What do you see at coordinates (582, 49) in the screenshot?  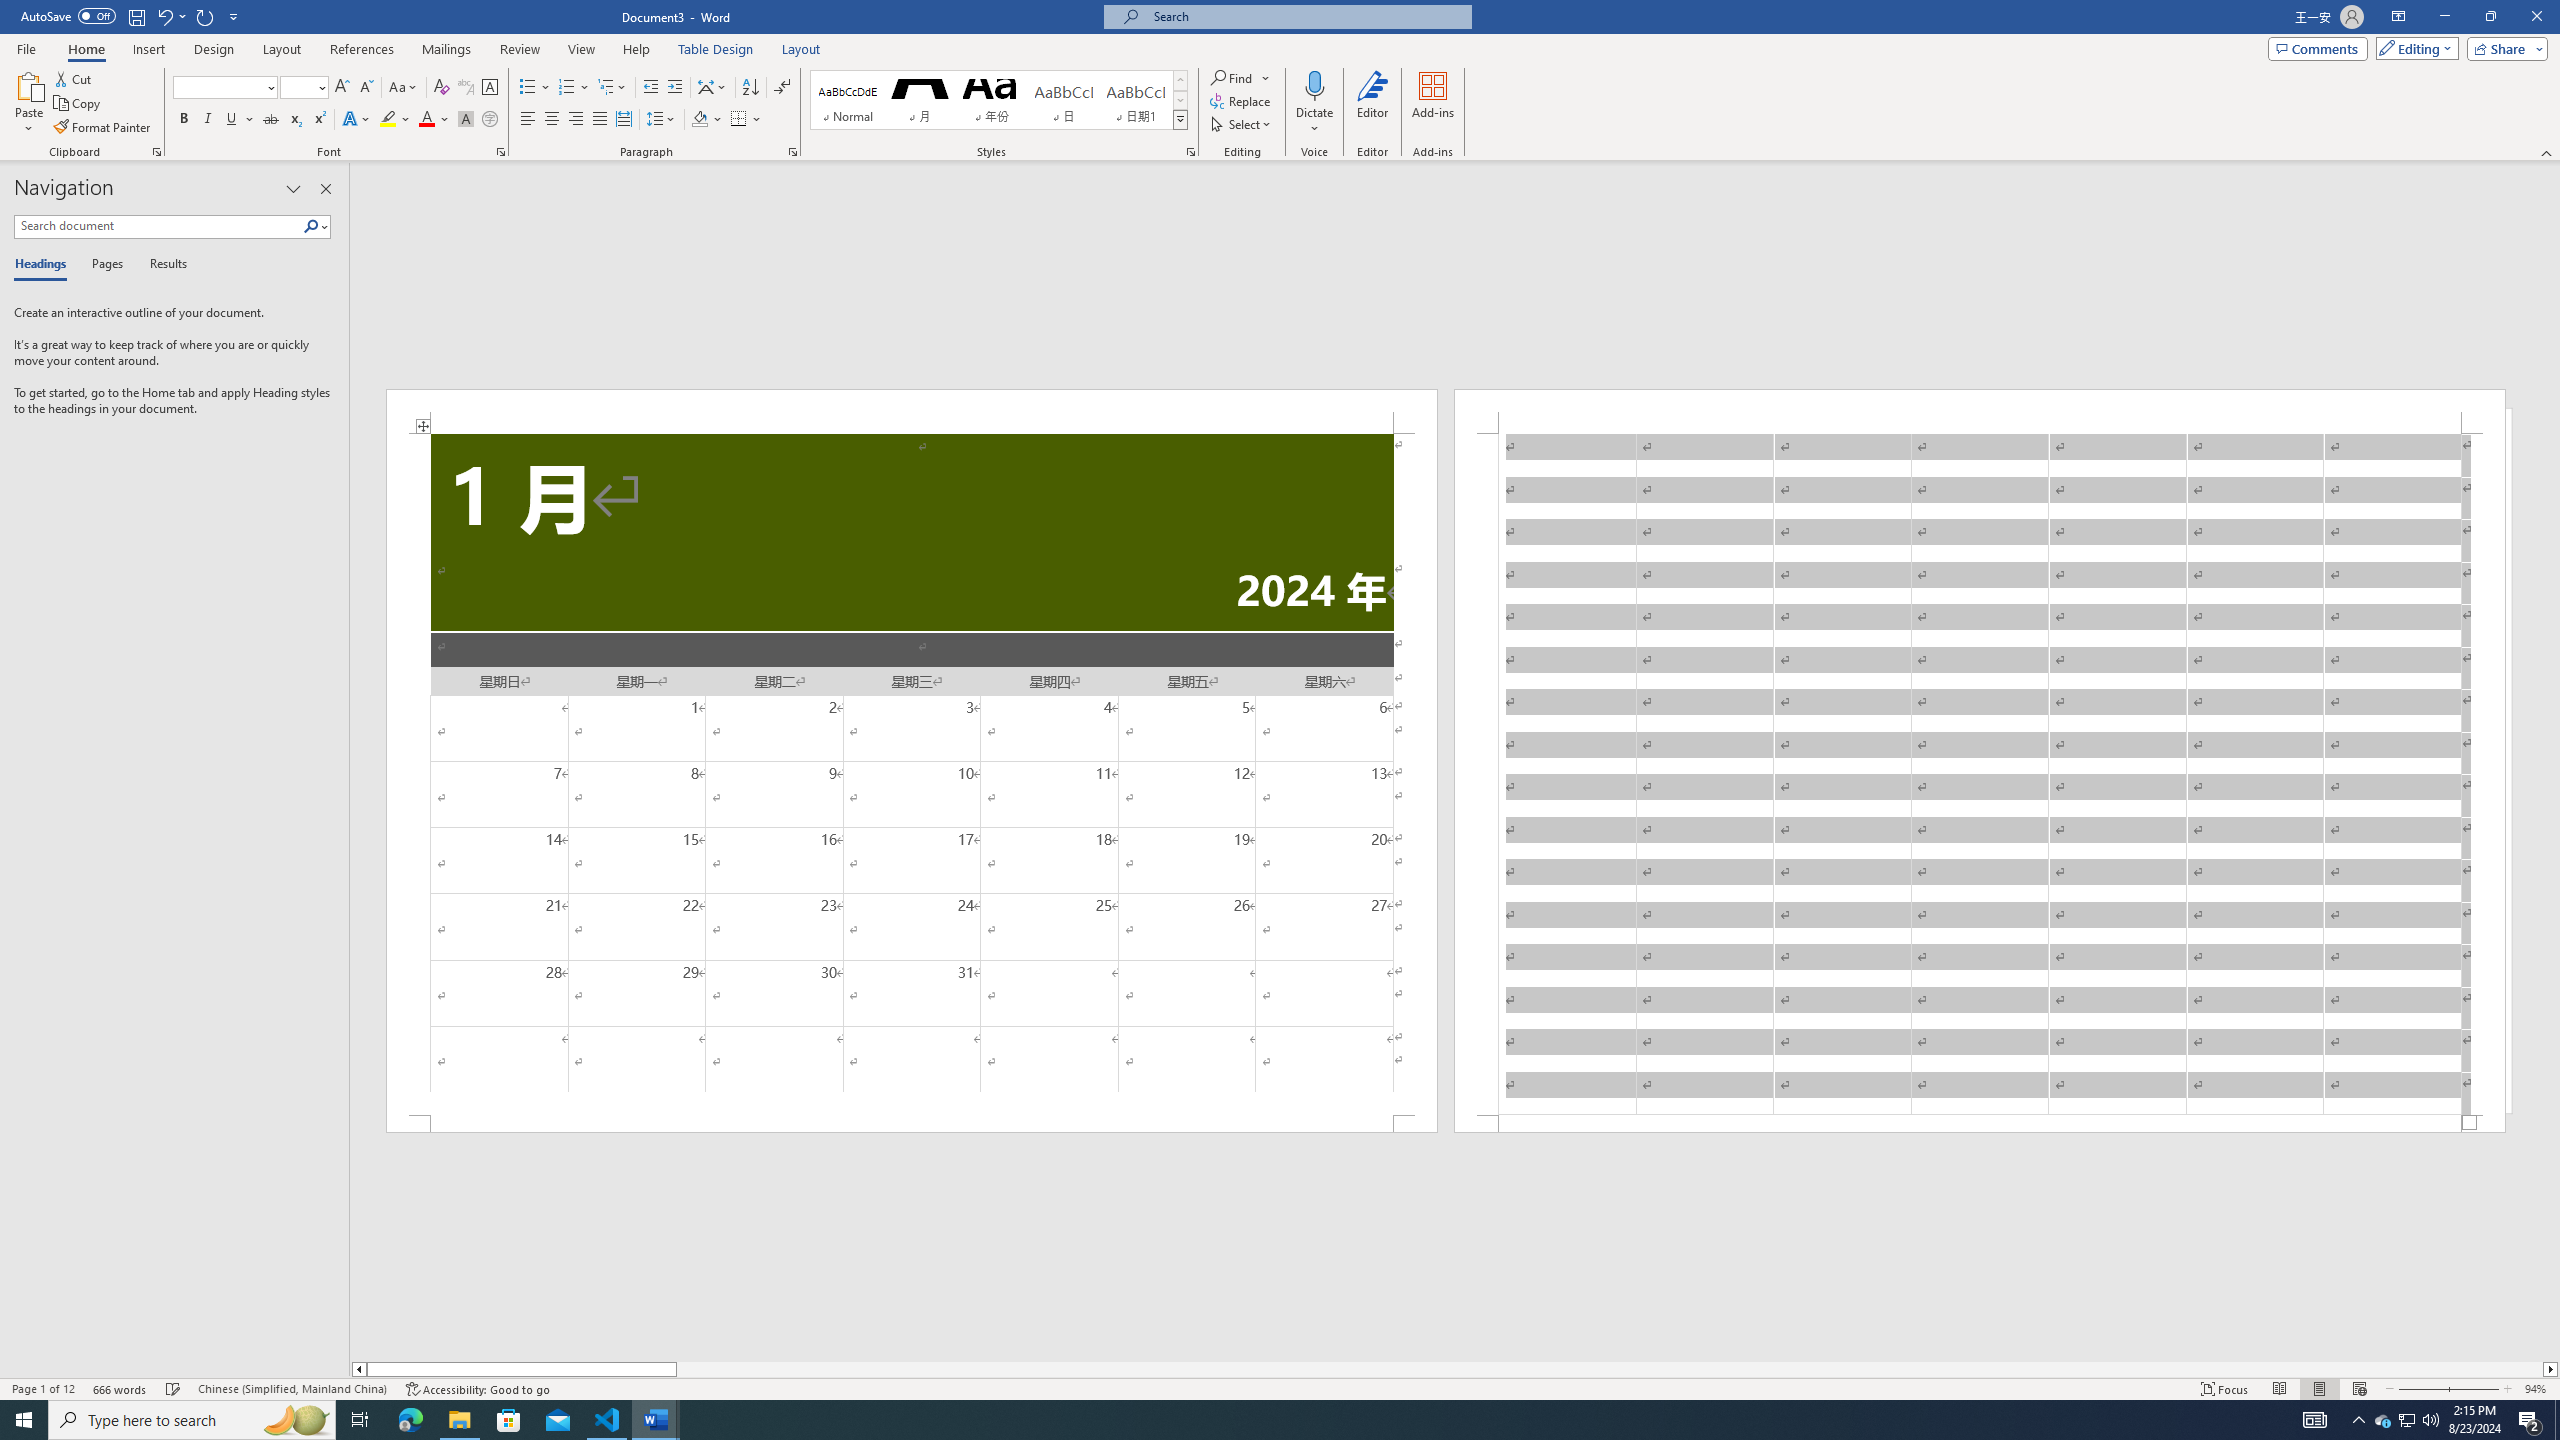 I see `View` at bounding box center [582, 49].